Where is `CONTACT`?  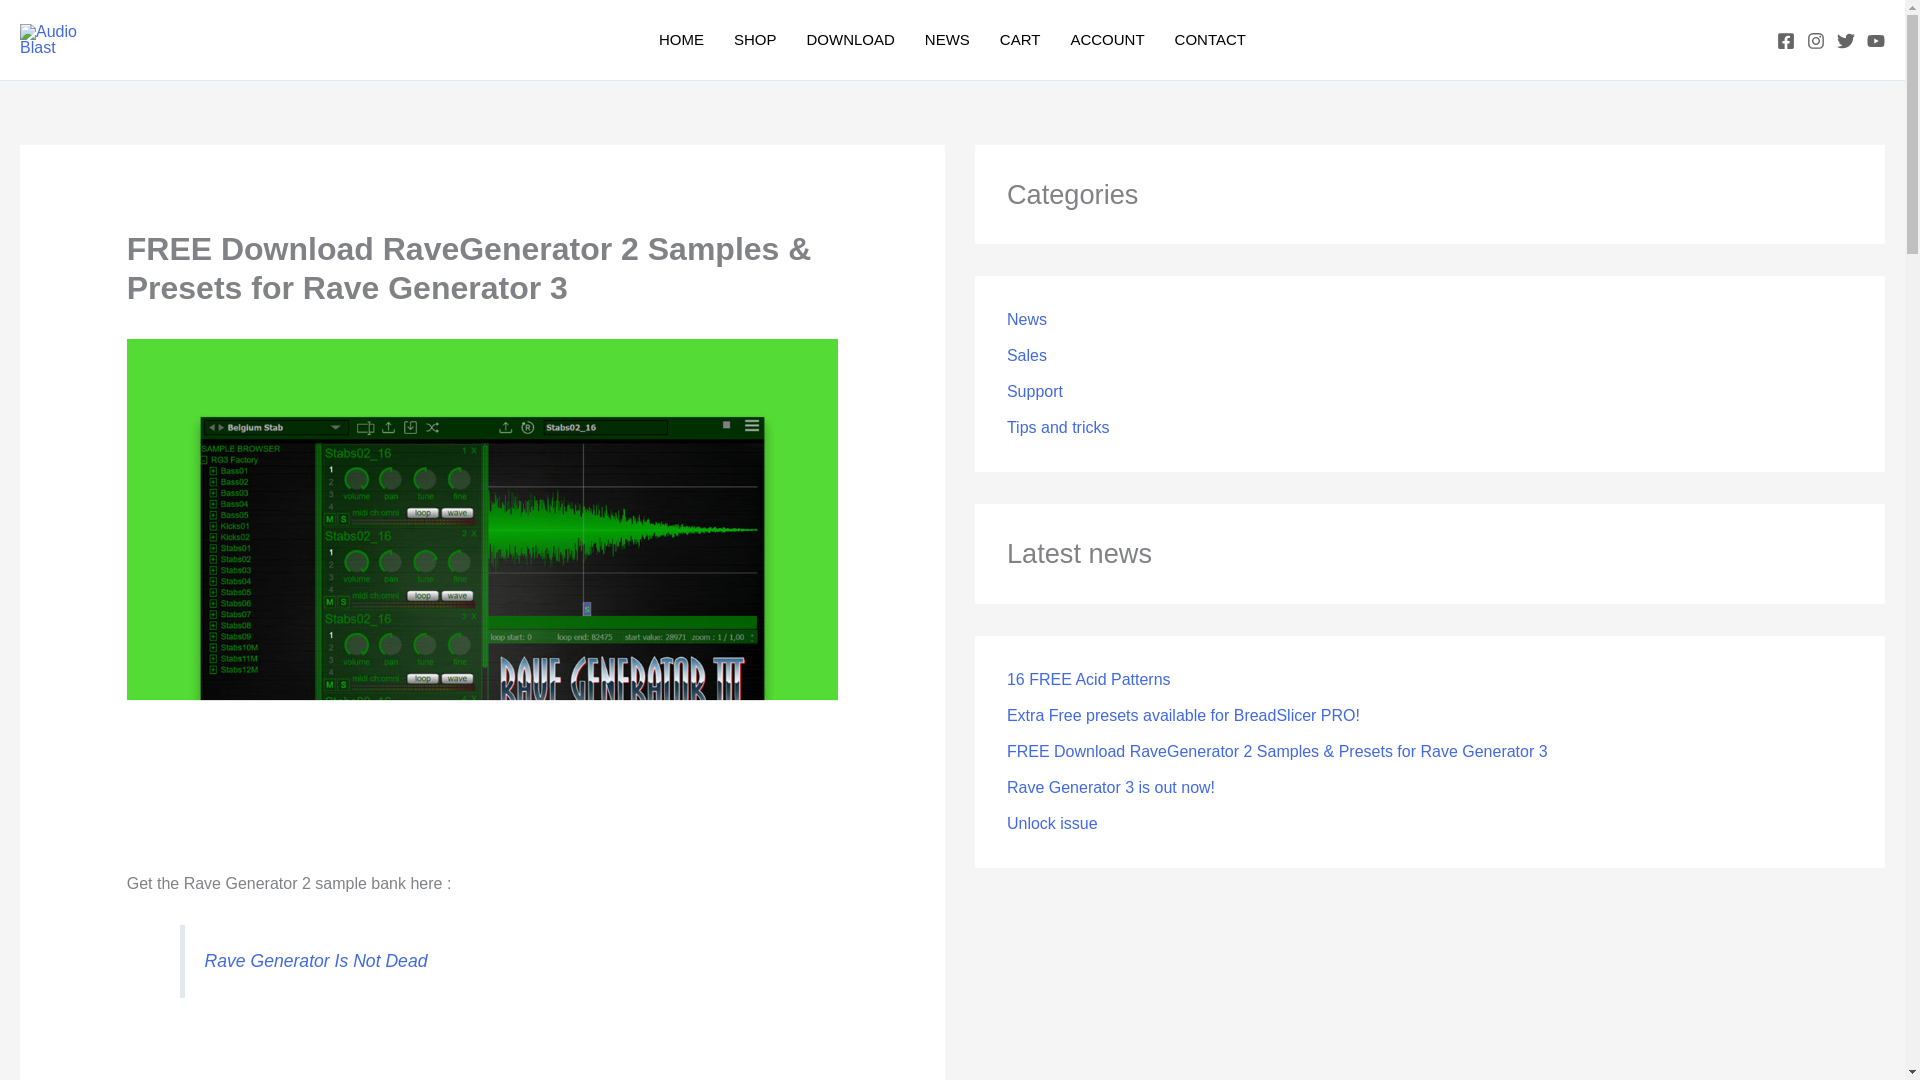
CONTACT is located at coordinates (1210, 40).